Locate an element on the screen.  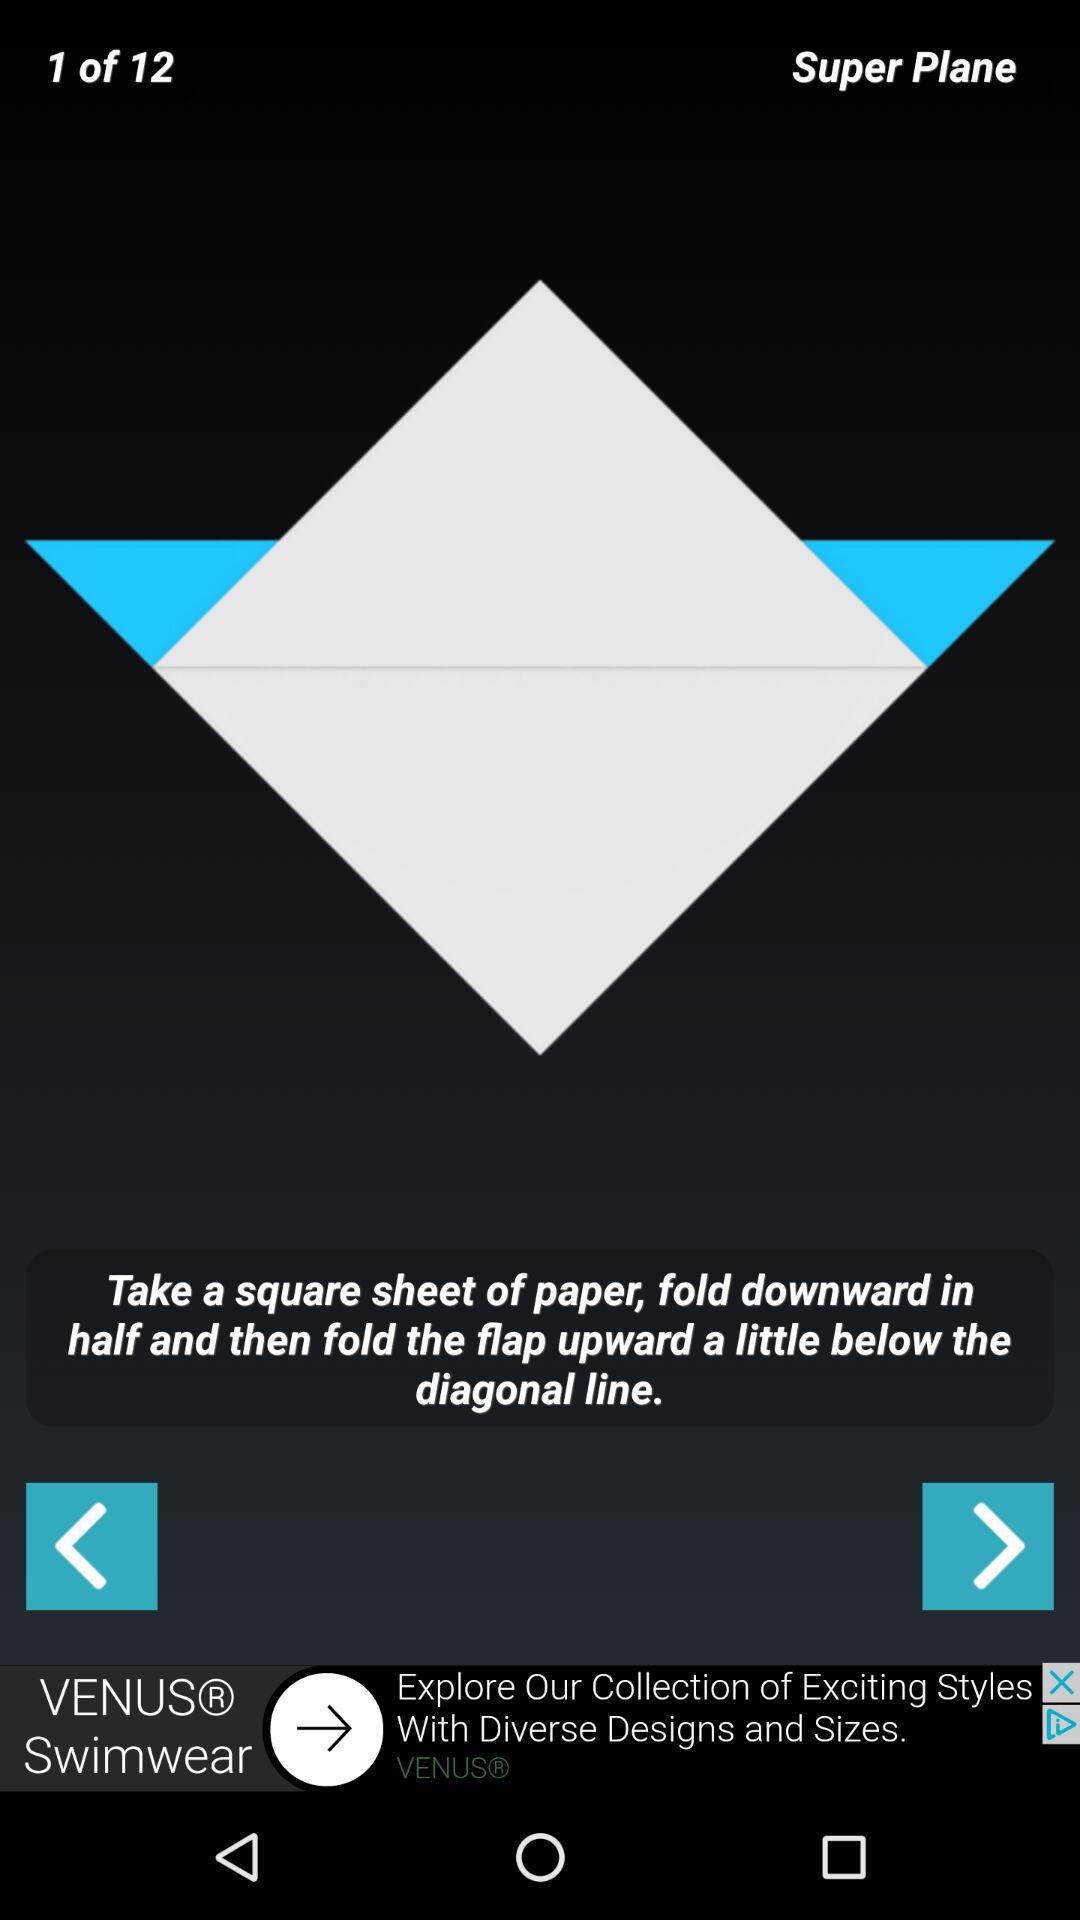
view advertisement is located at coordinates (540, 1728).